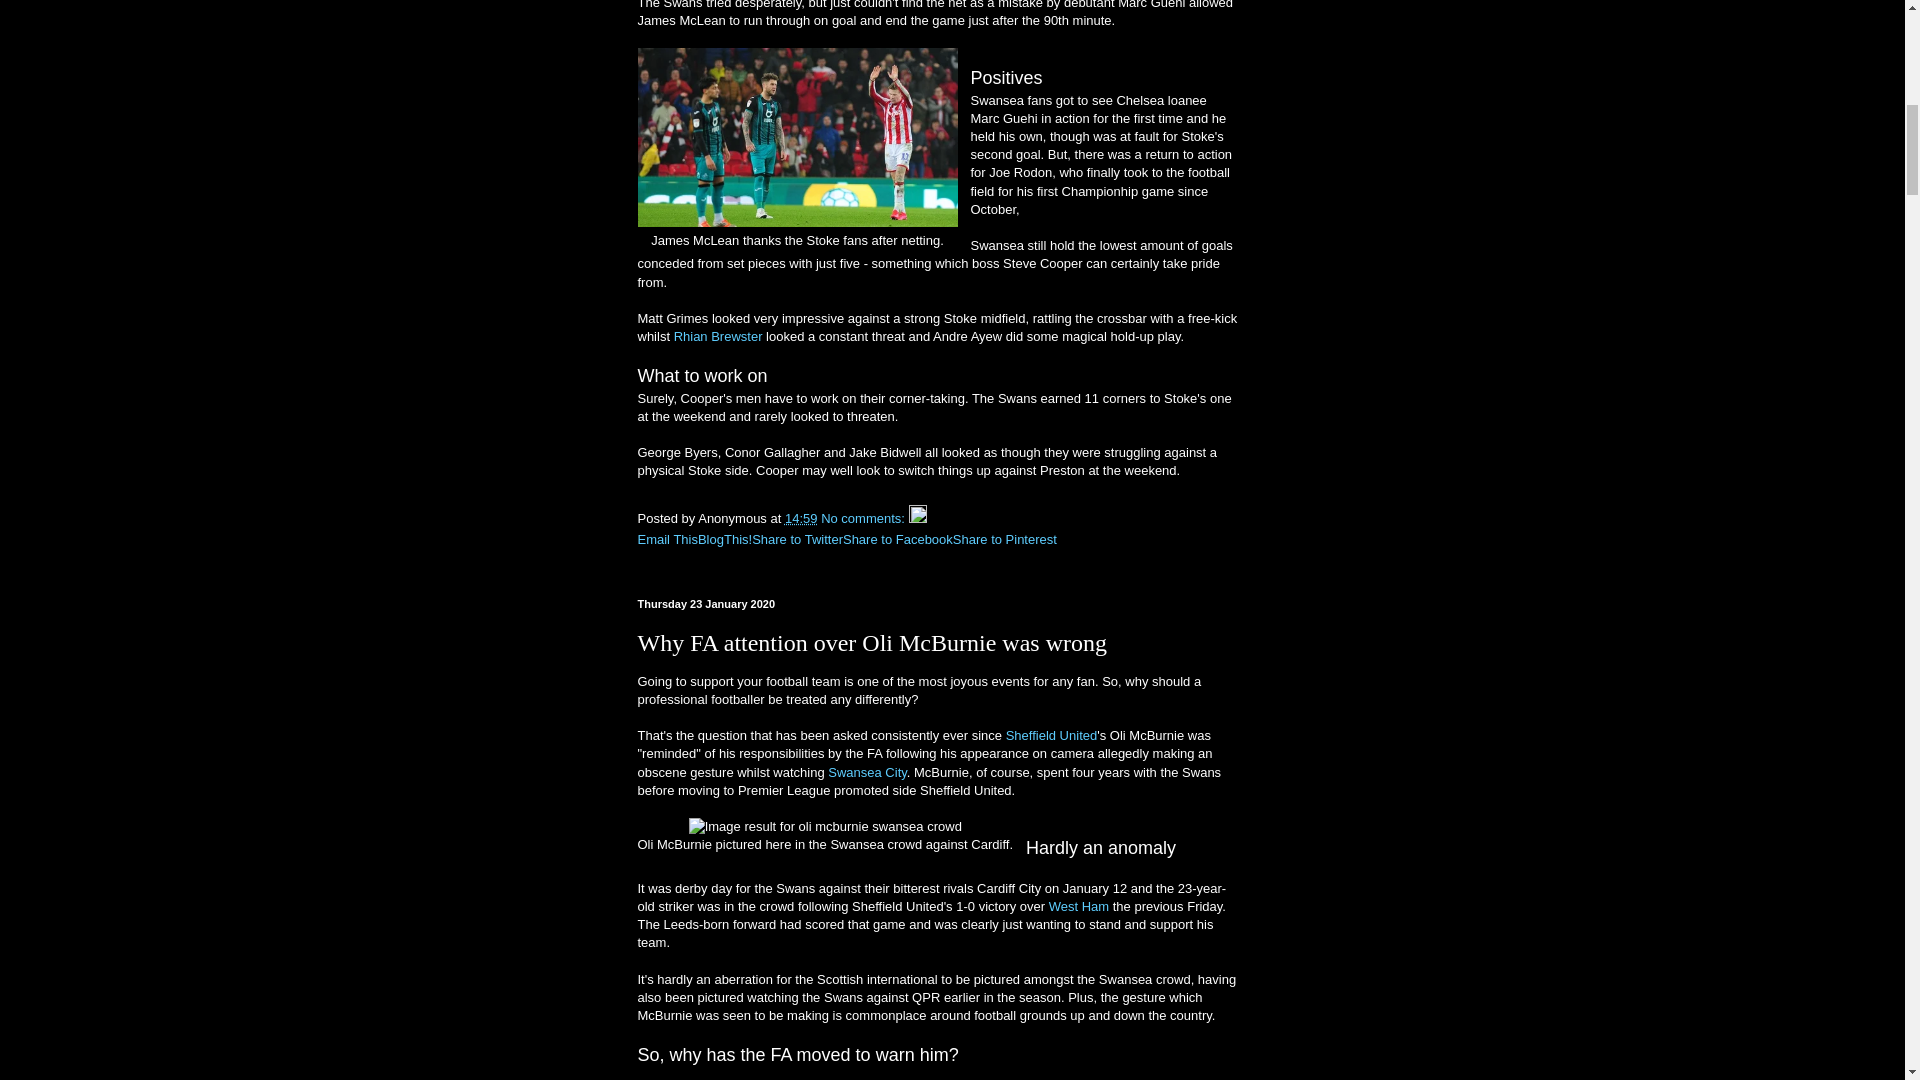 This screenshot has height=1080, width=1920. I want to click on permanent link, so click(801, 518).